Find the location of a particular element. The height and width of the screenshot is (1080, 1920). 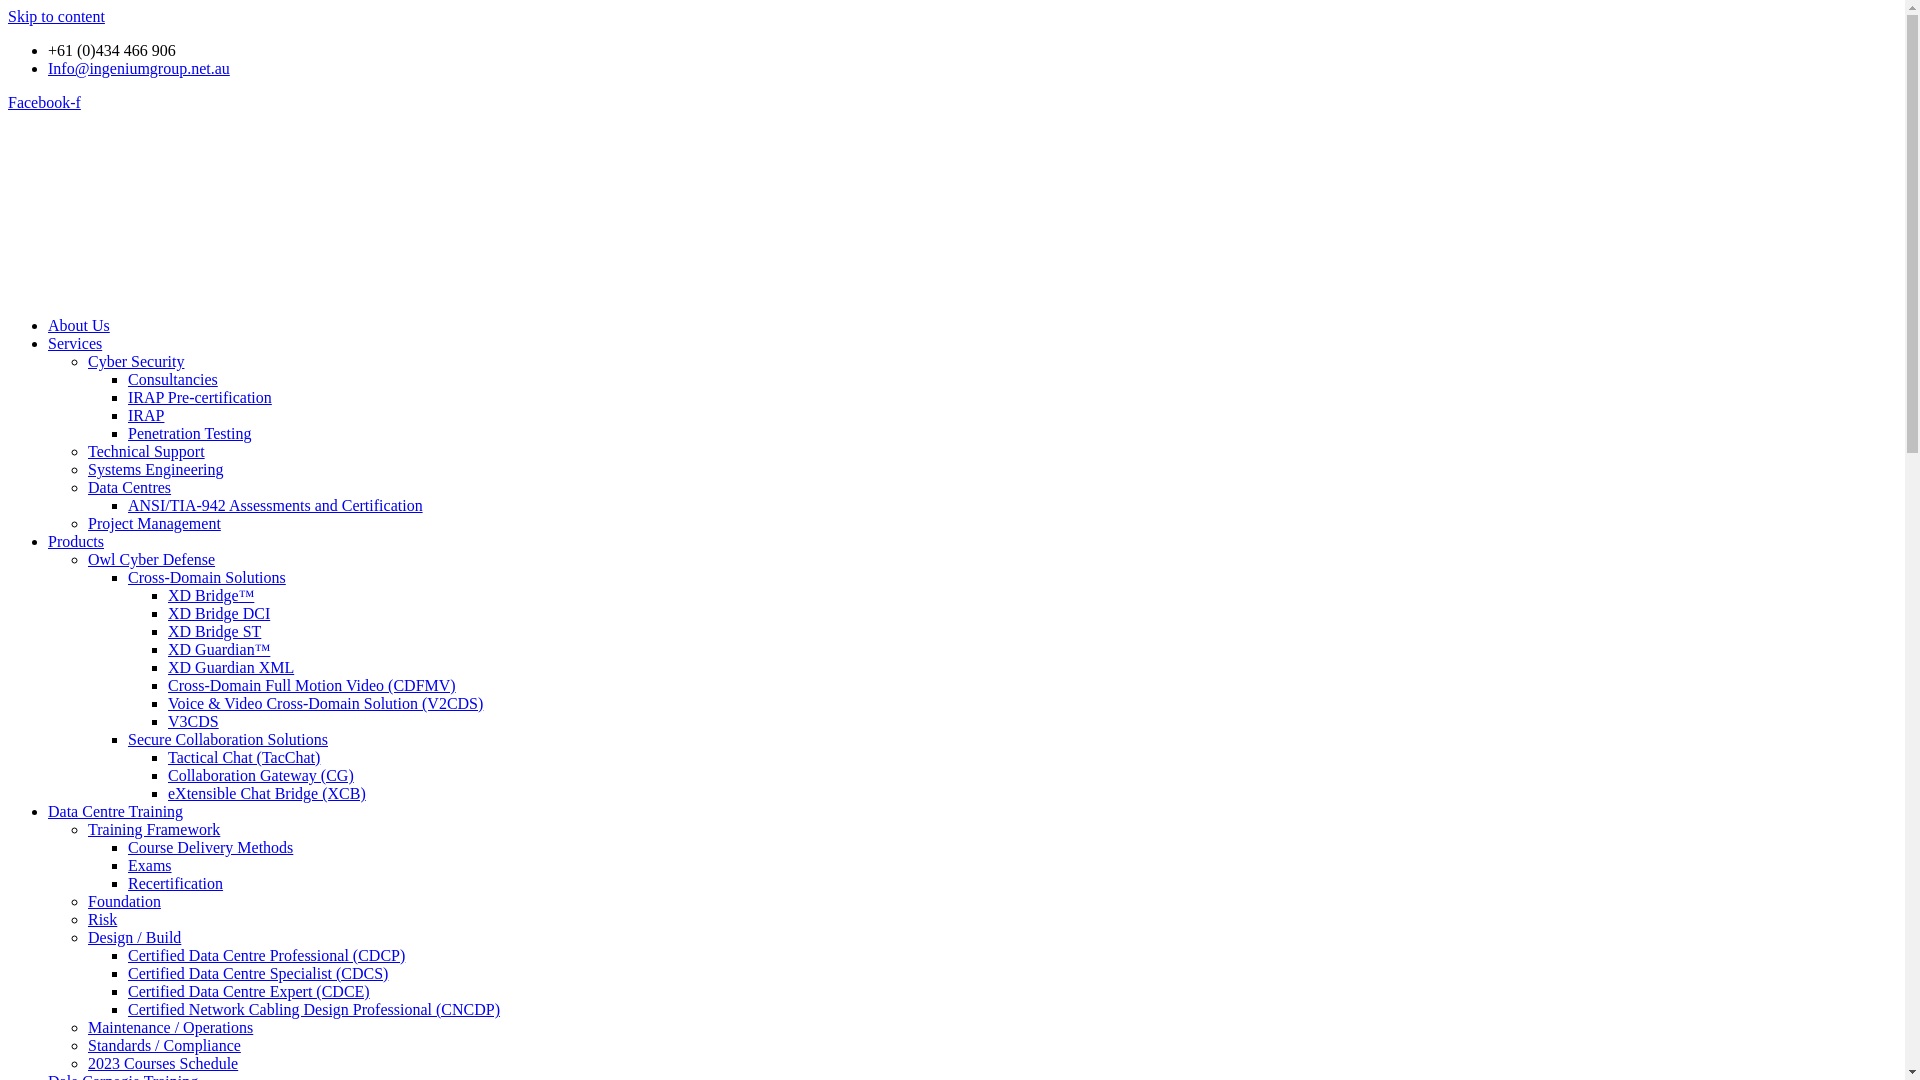

Skip to content is located at coordinates (56, 16).